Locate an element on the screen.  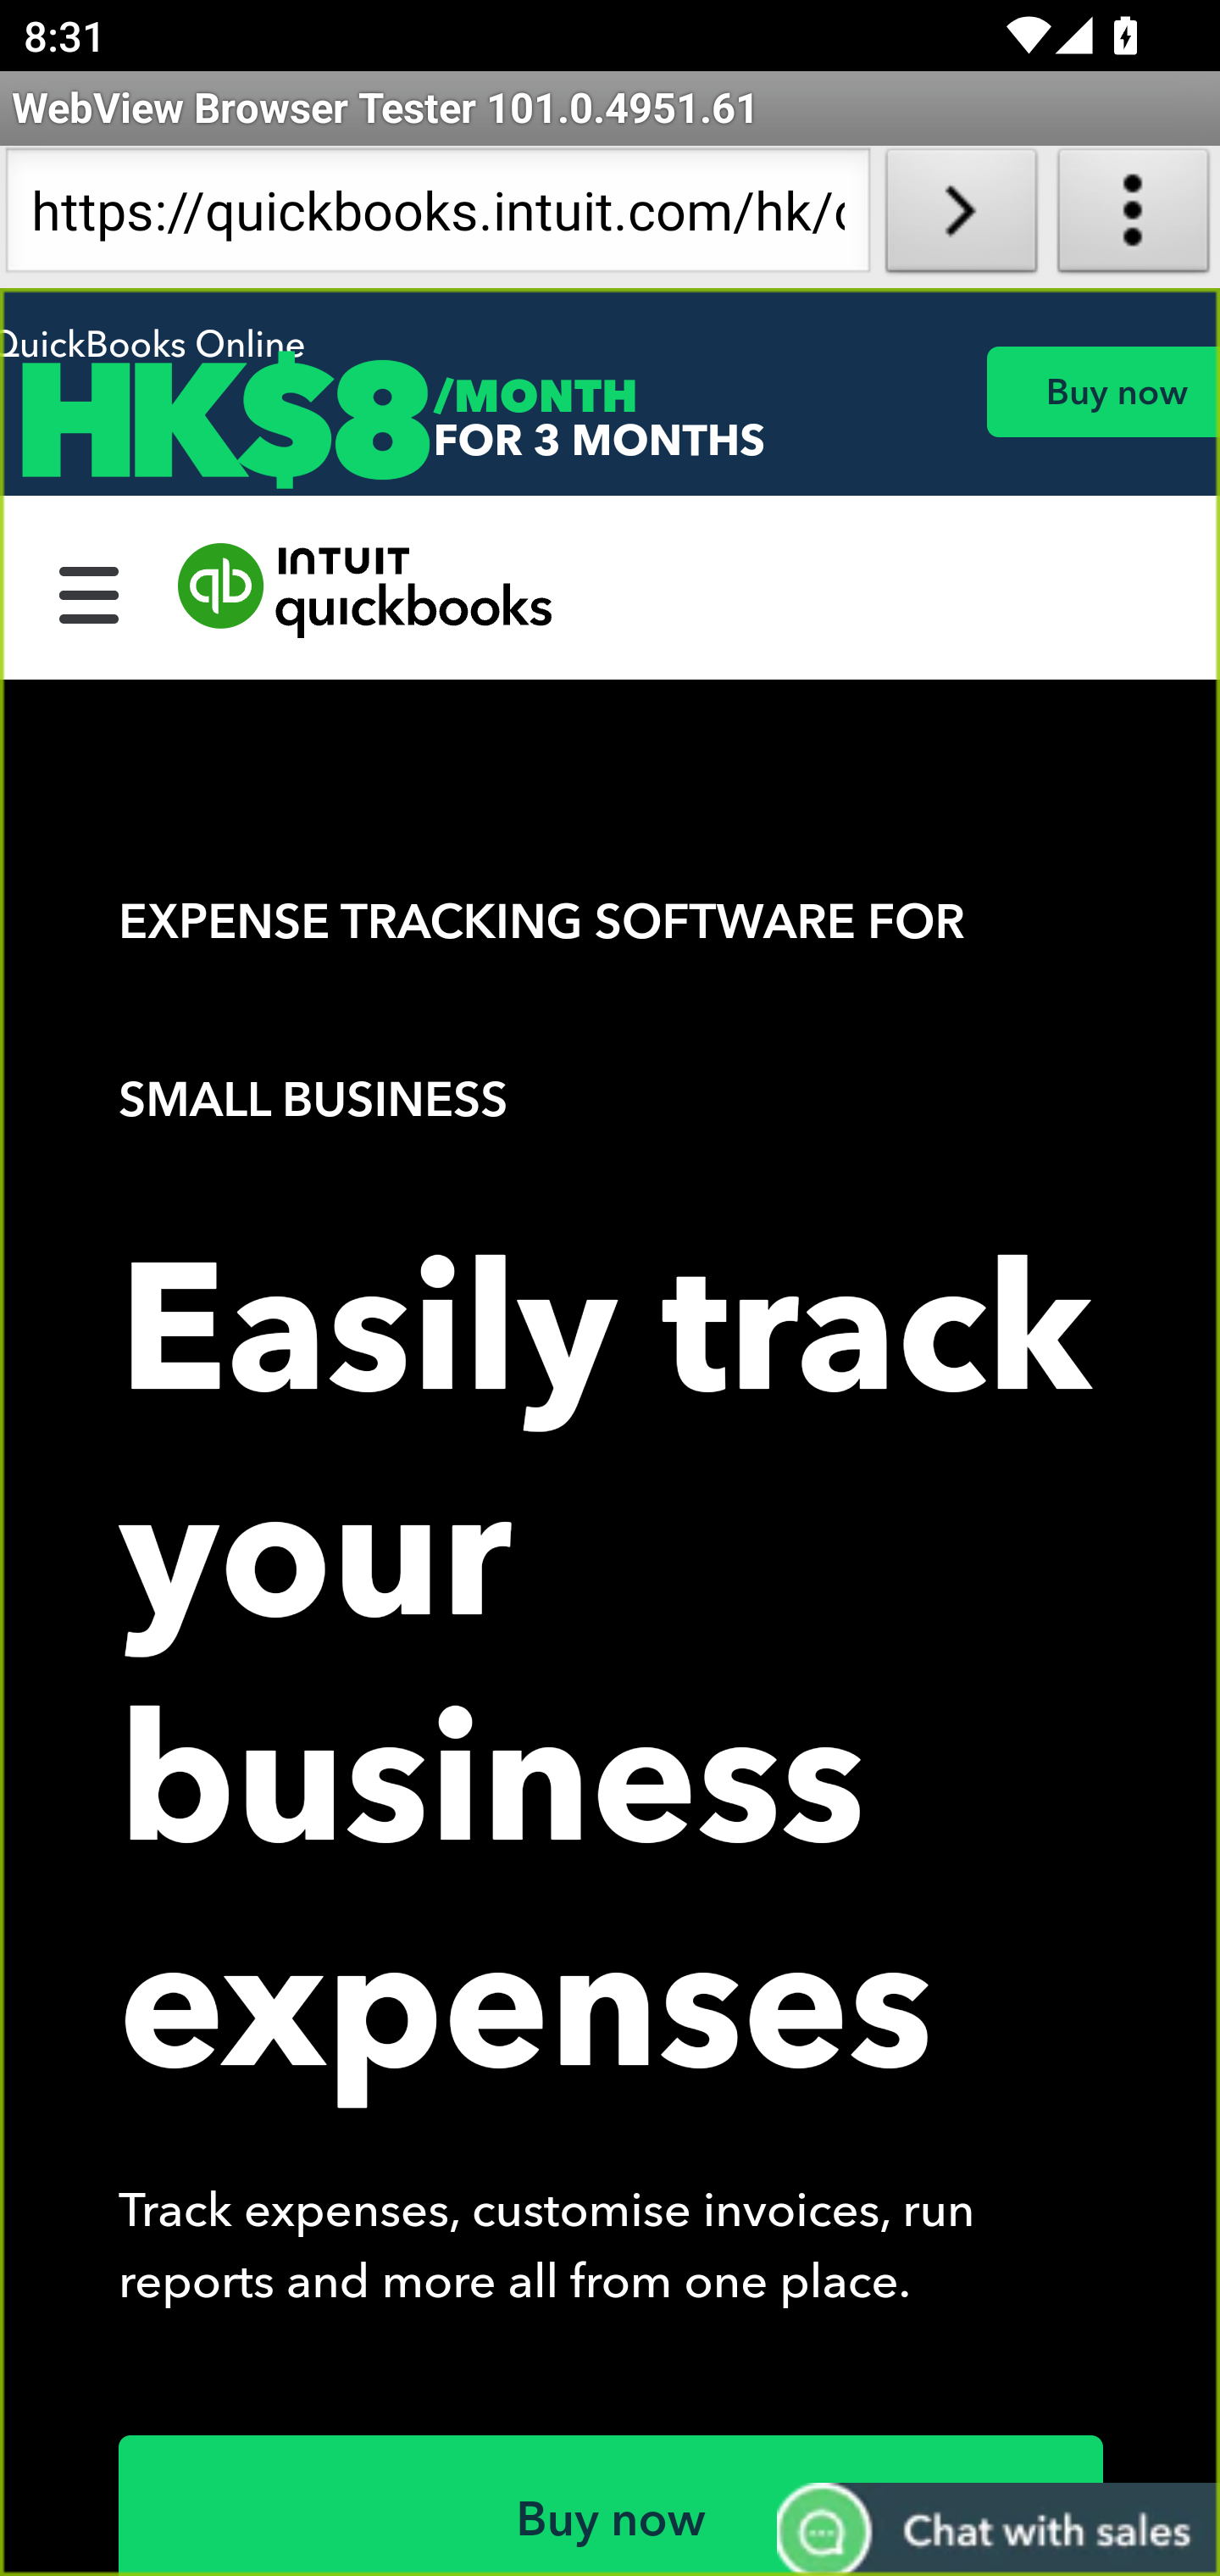
Load URL is located at coordinates (961, 217).